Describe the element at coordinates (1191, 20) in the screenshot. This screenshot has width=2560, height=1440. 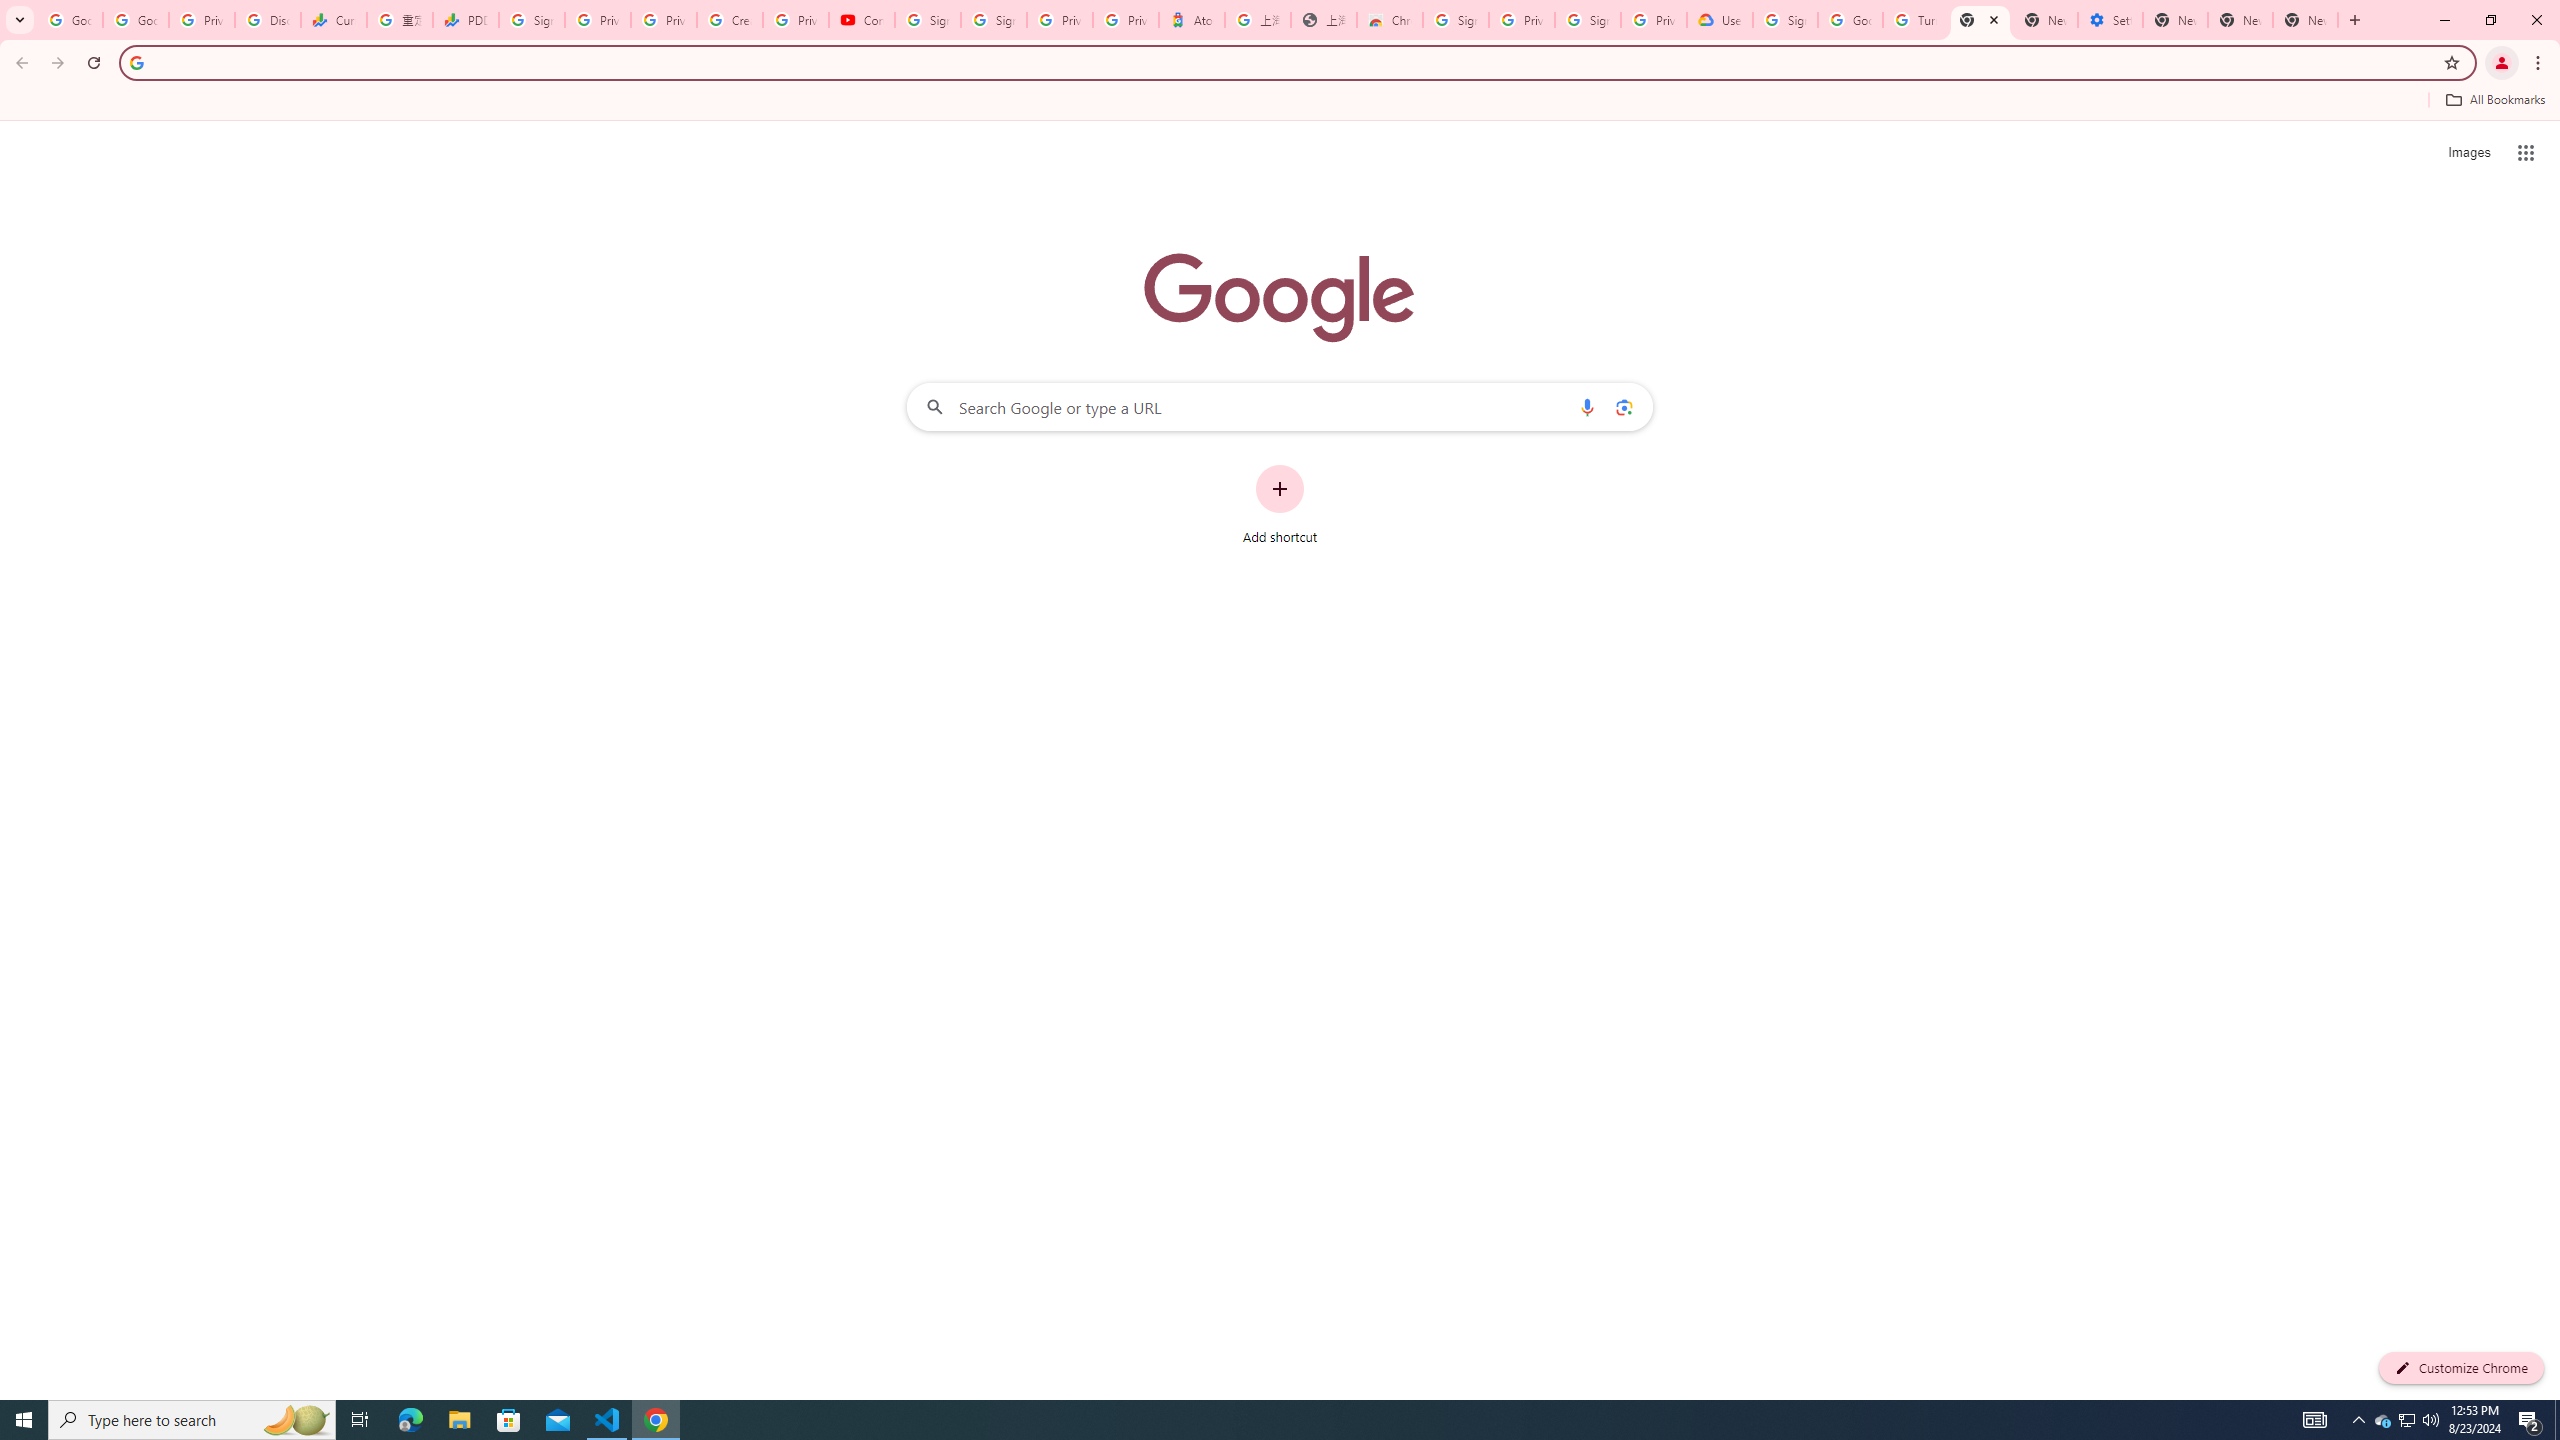
I see `Atour Hotel - Google hotels` at that location.